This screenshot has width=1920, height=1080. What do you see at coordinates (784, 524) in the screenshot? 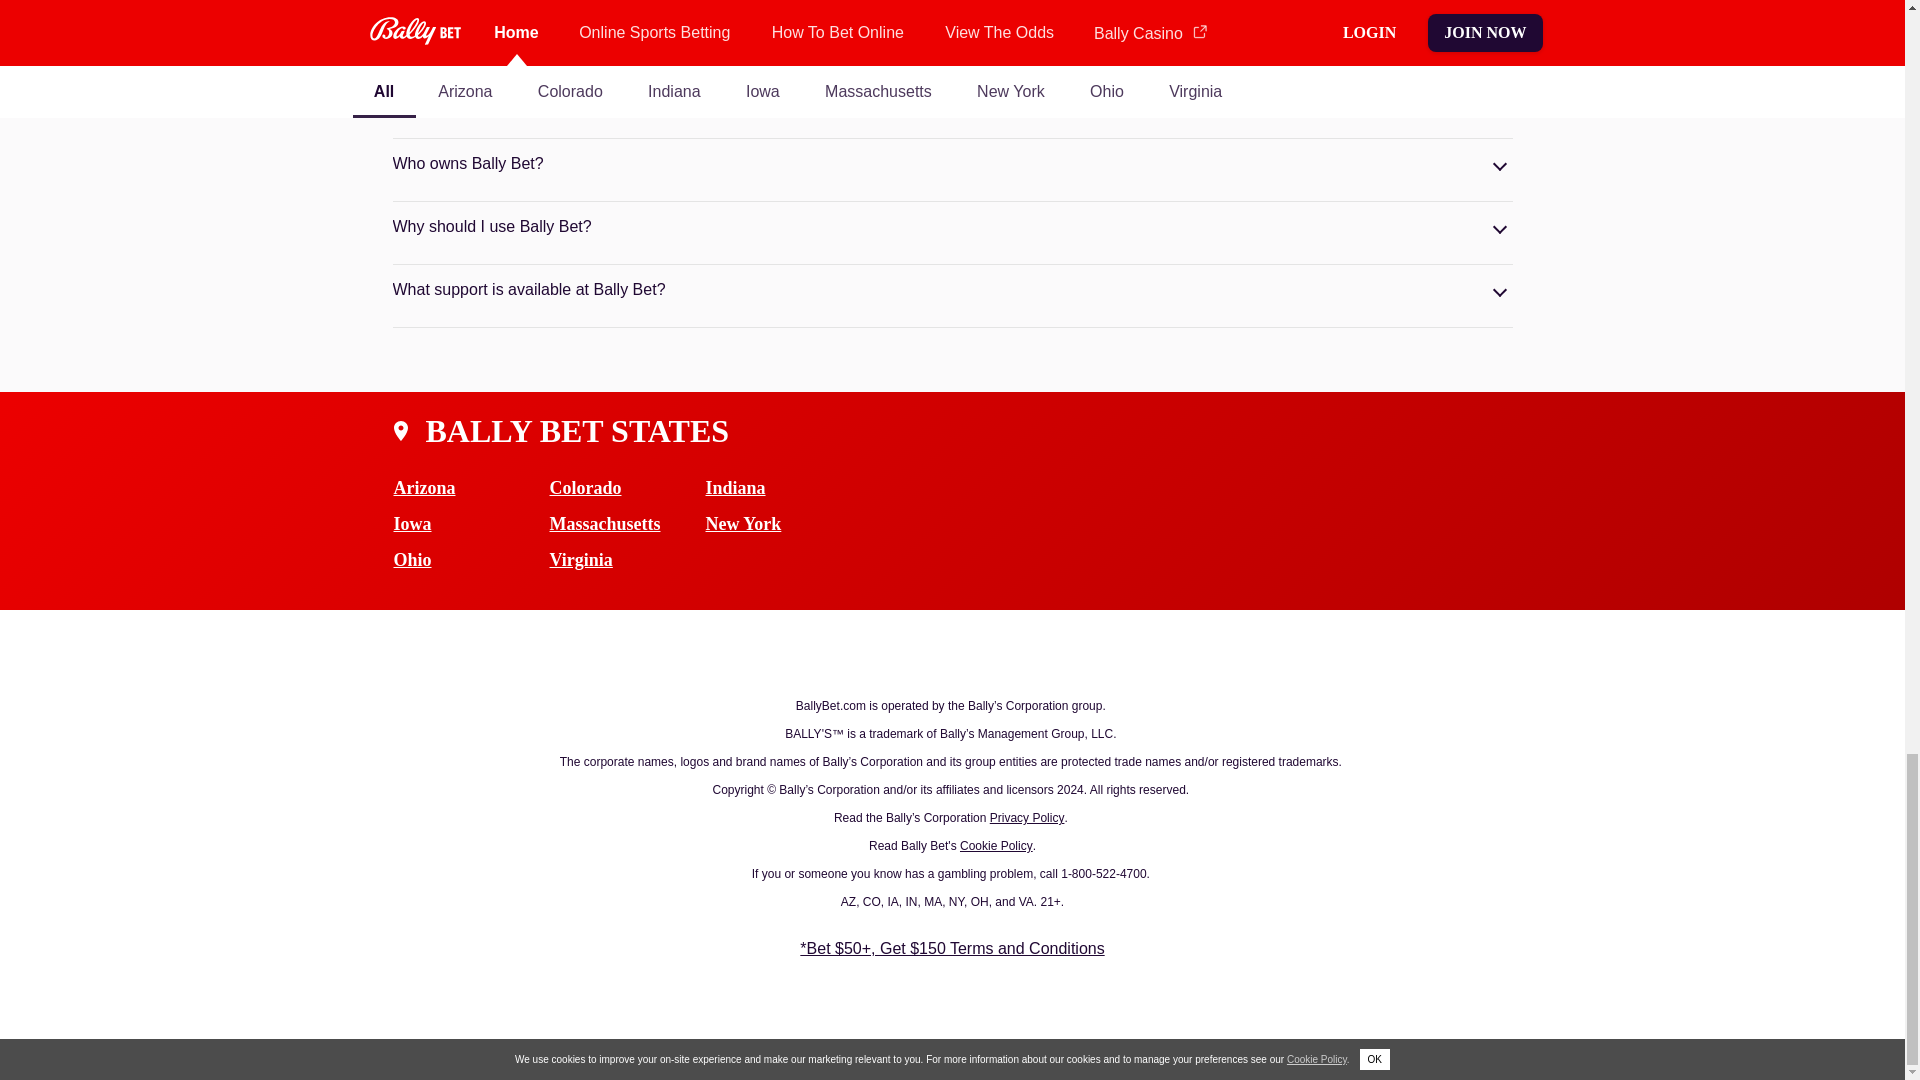
I see `New York` at bounding box center [784, 524].